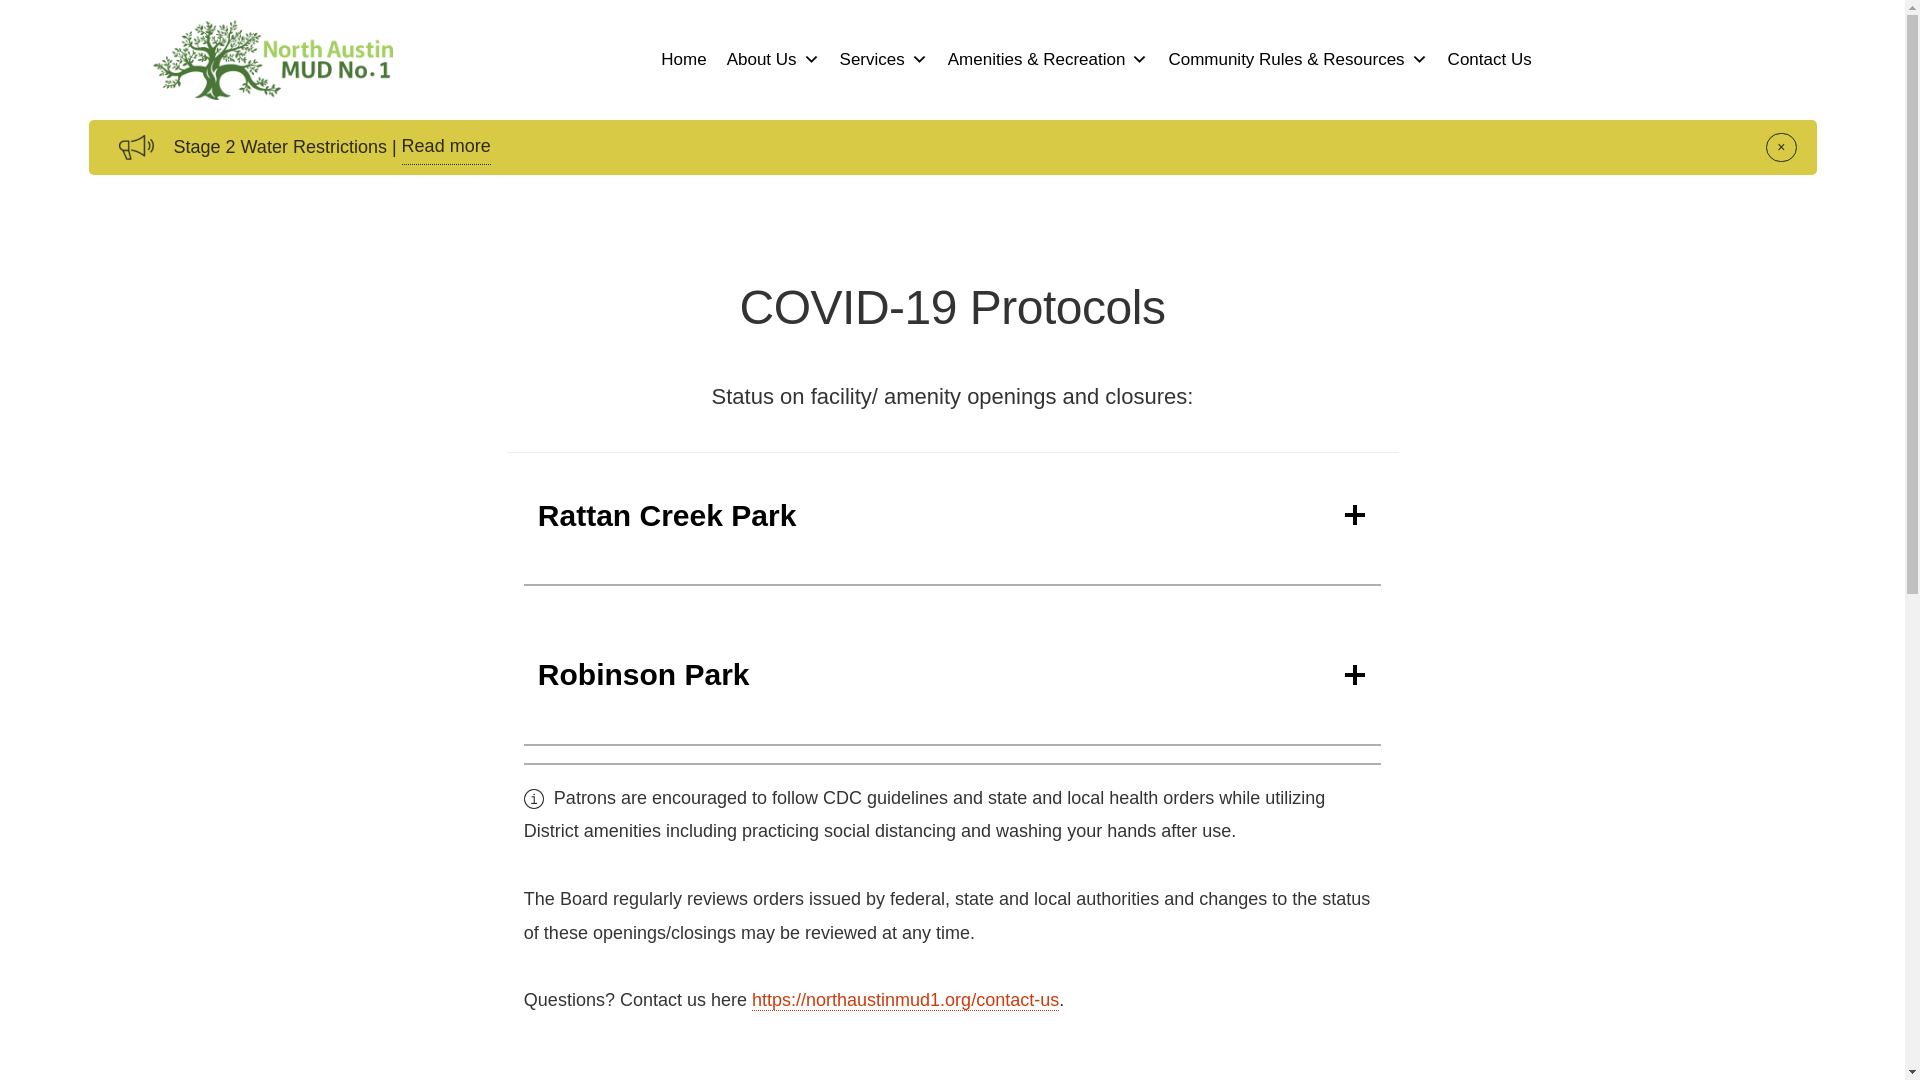 Image resolution: width=1920 pixels, height=1080 pixels. Describe the element at coordinates (884, 59) in the screenshot. I see `Services` at that location.